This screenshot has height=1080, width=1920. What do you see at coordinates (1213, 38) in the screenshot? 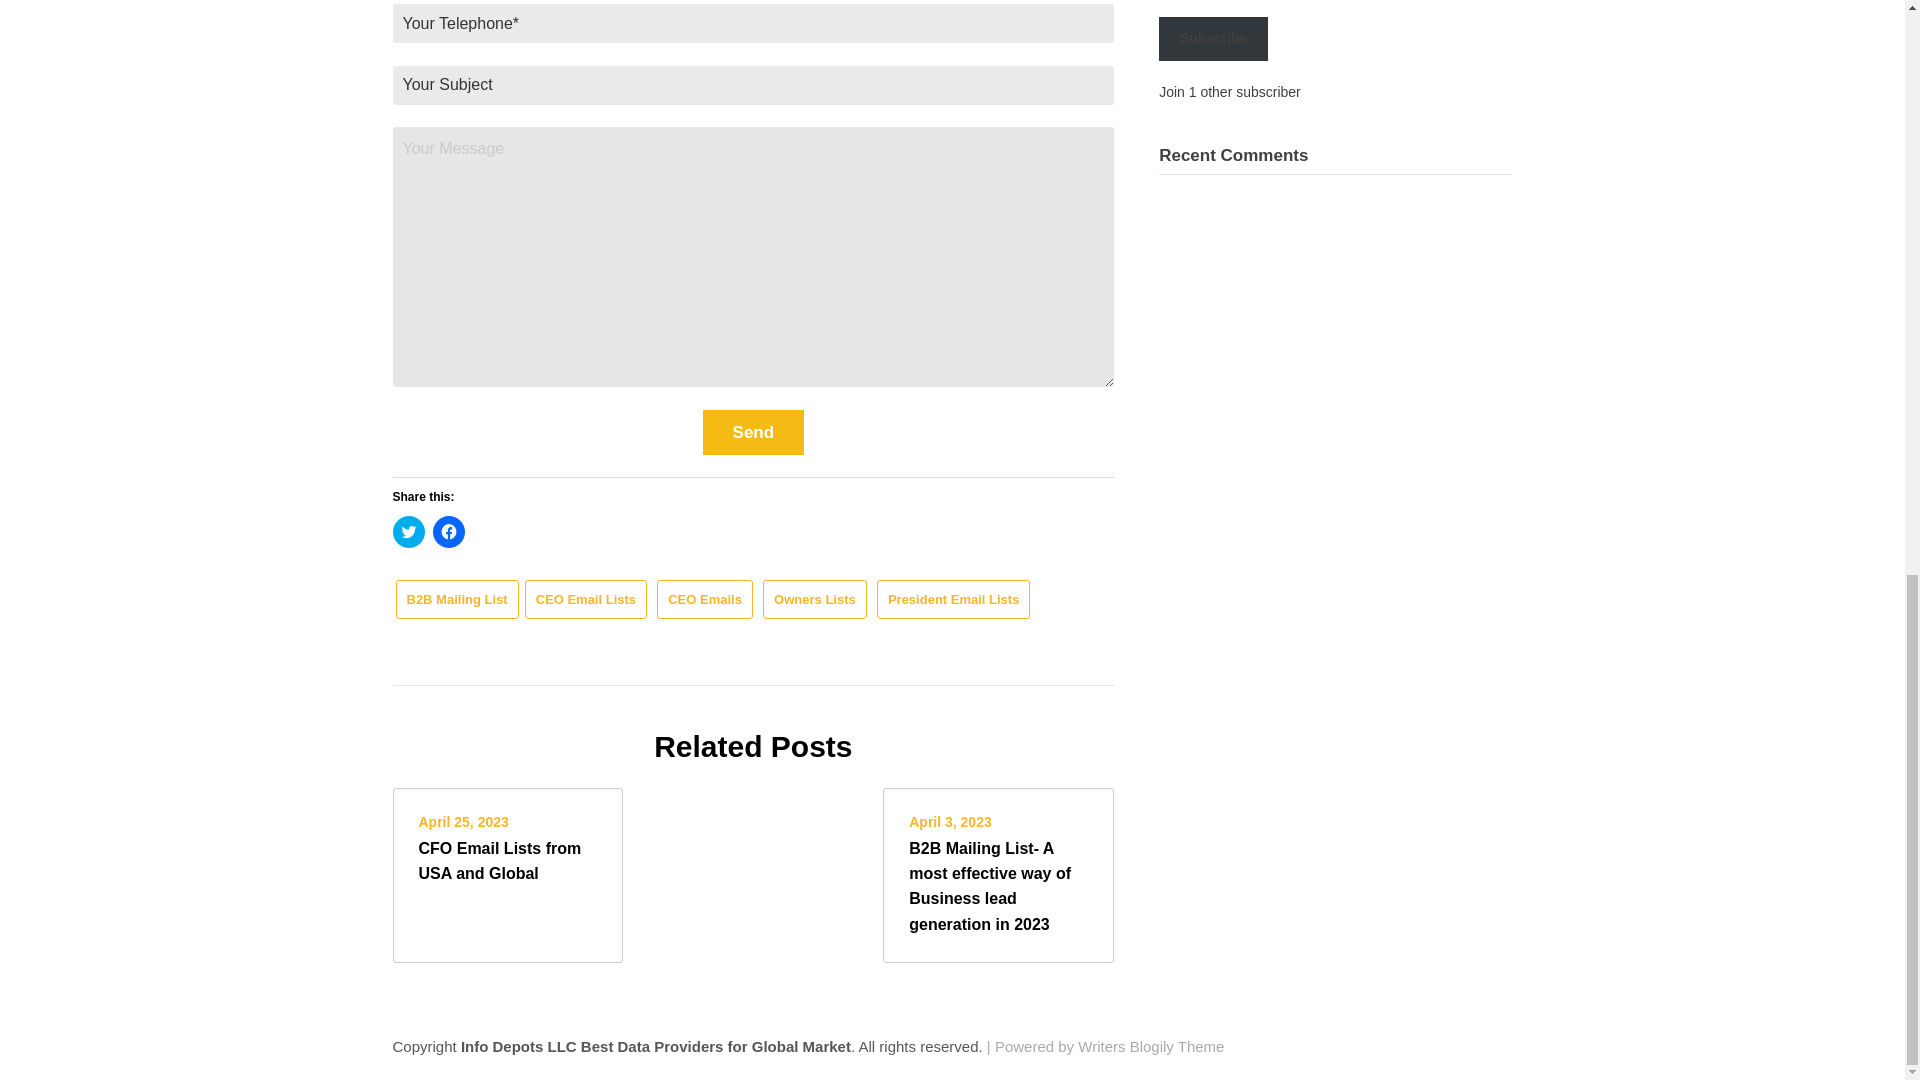
I see `Subscribe` at bounding box center [1213, 38].